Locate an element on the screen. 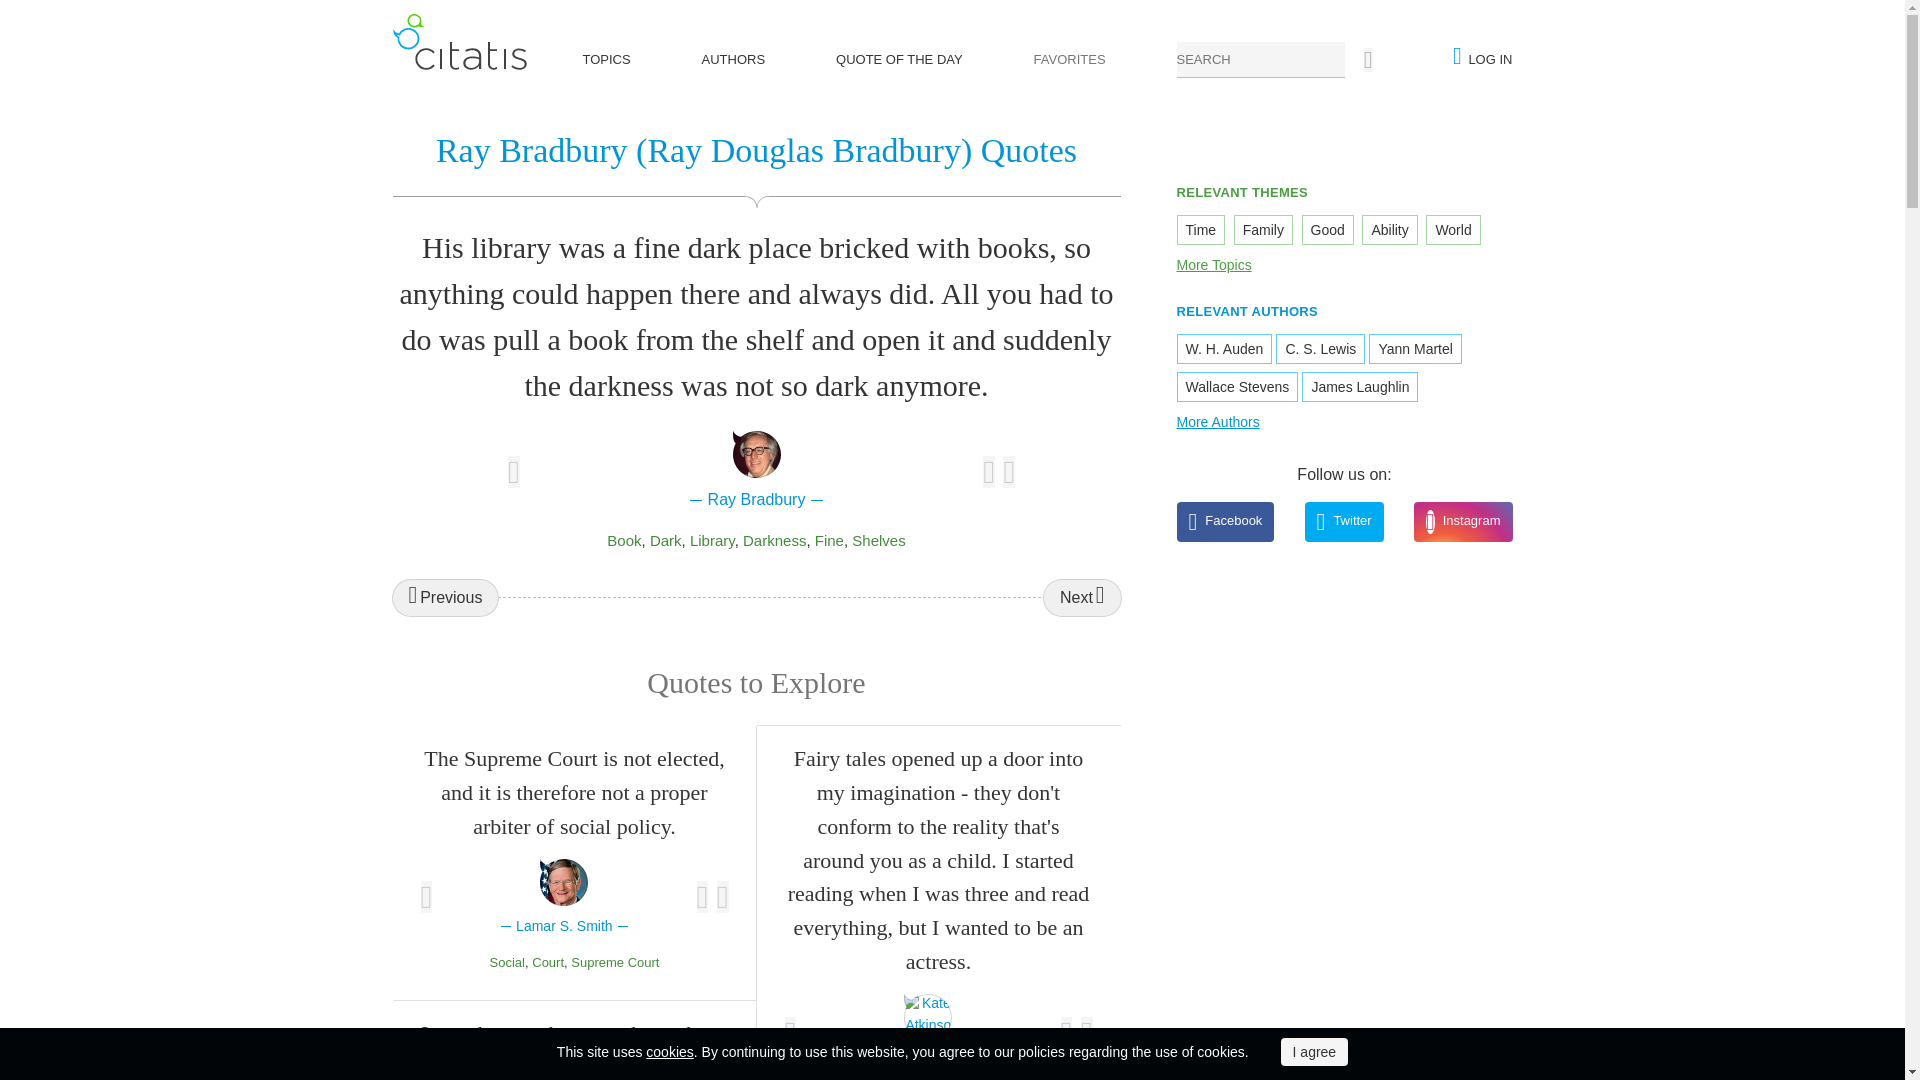 This screenshot has width=1920, height=1080. Dark is located at coordinates (666, 540).